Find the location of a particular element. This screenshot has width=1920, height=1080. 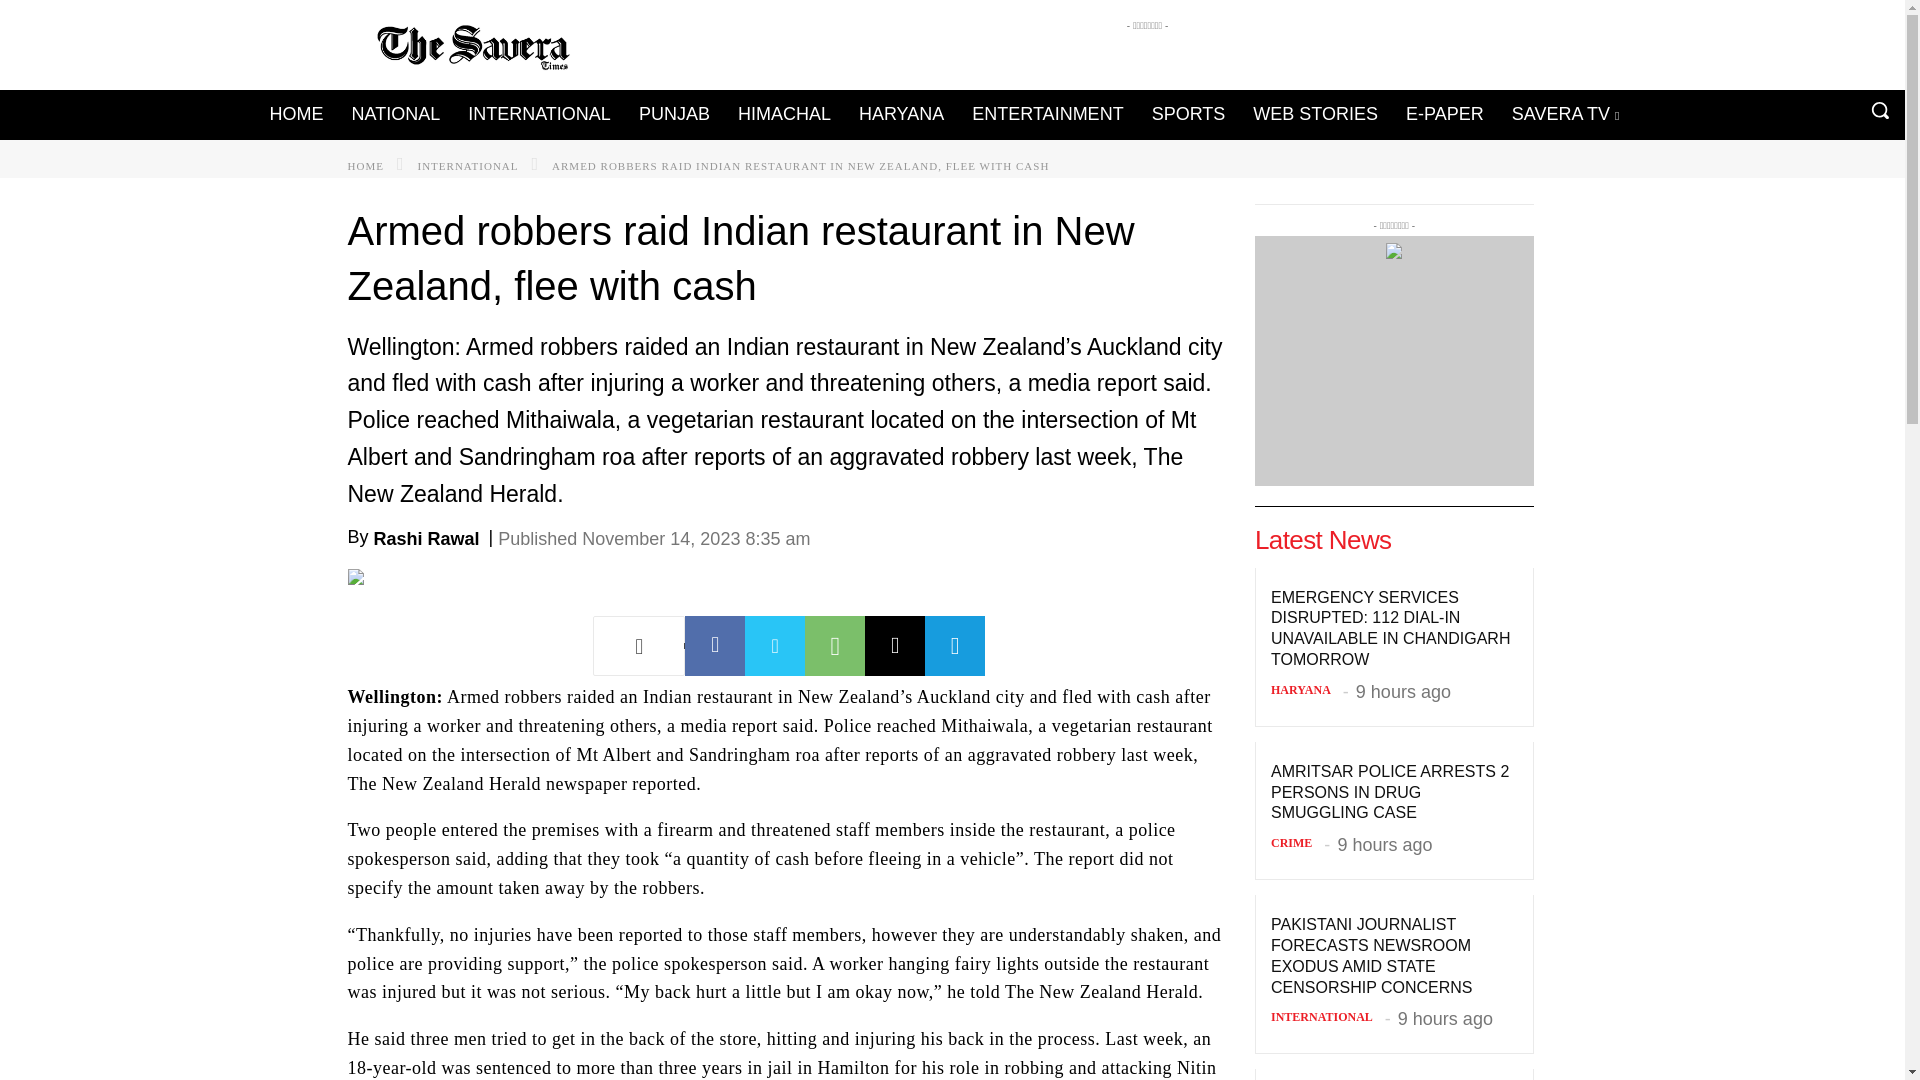

Twitter is located at coordinates (774, 646).